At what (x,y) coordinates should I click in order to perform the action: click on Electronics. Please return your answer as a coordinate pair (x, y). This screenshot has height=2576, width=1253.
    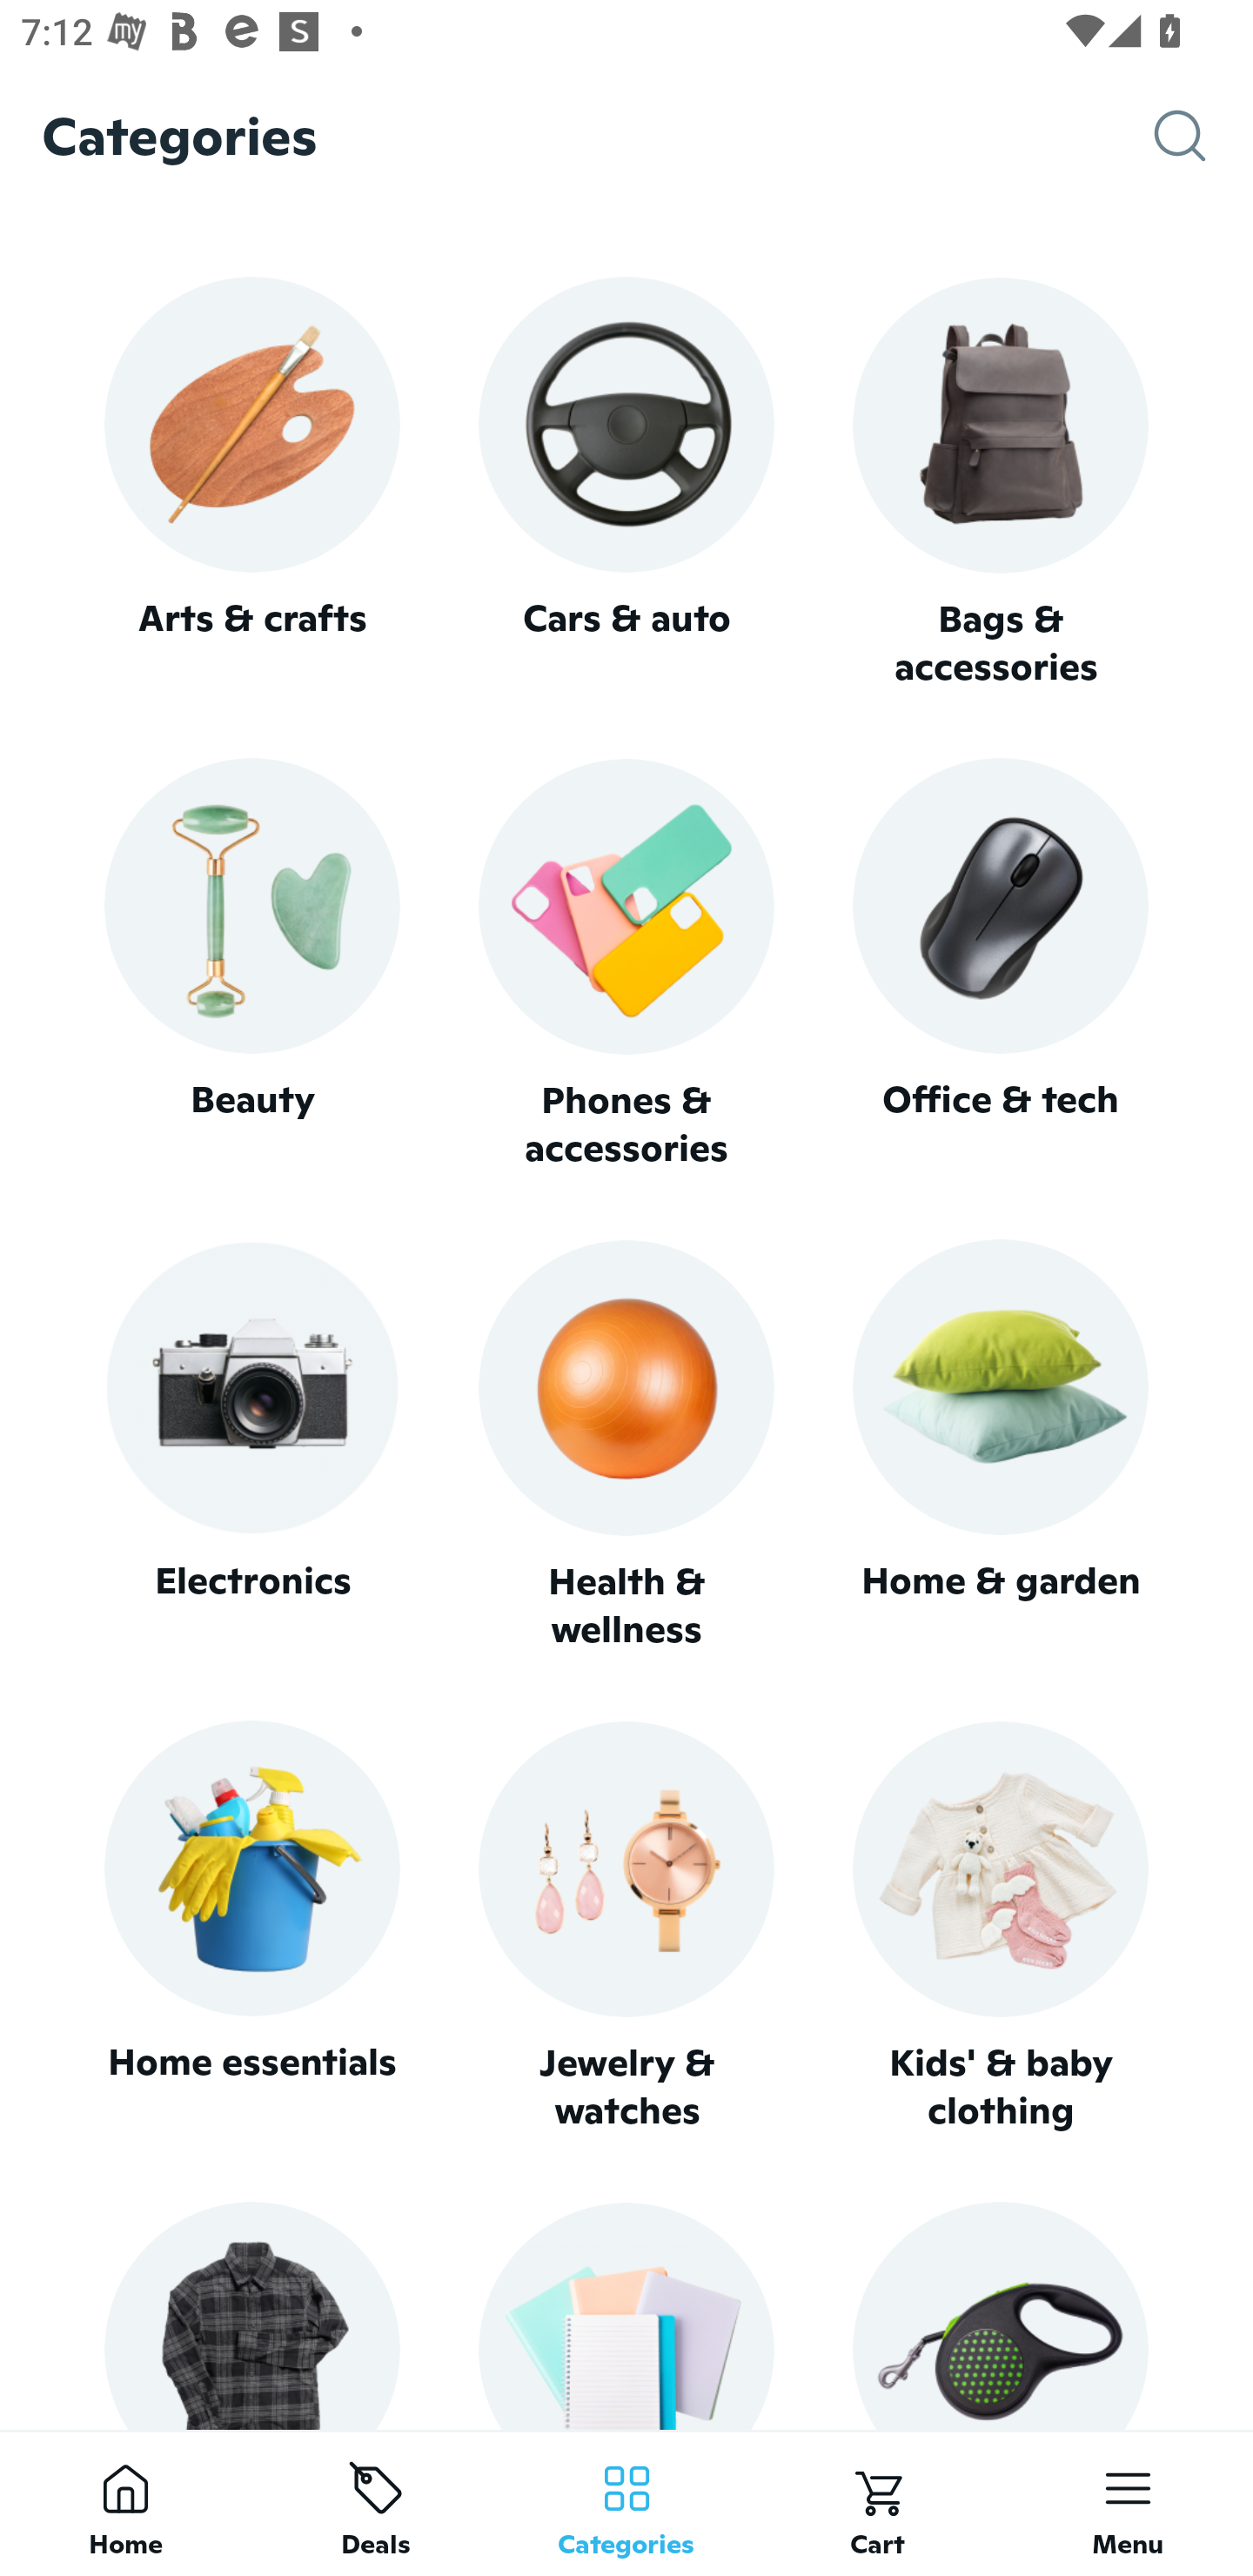
    Looking at the image, I should click on (251, 1446).